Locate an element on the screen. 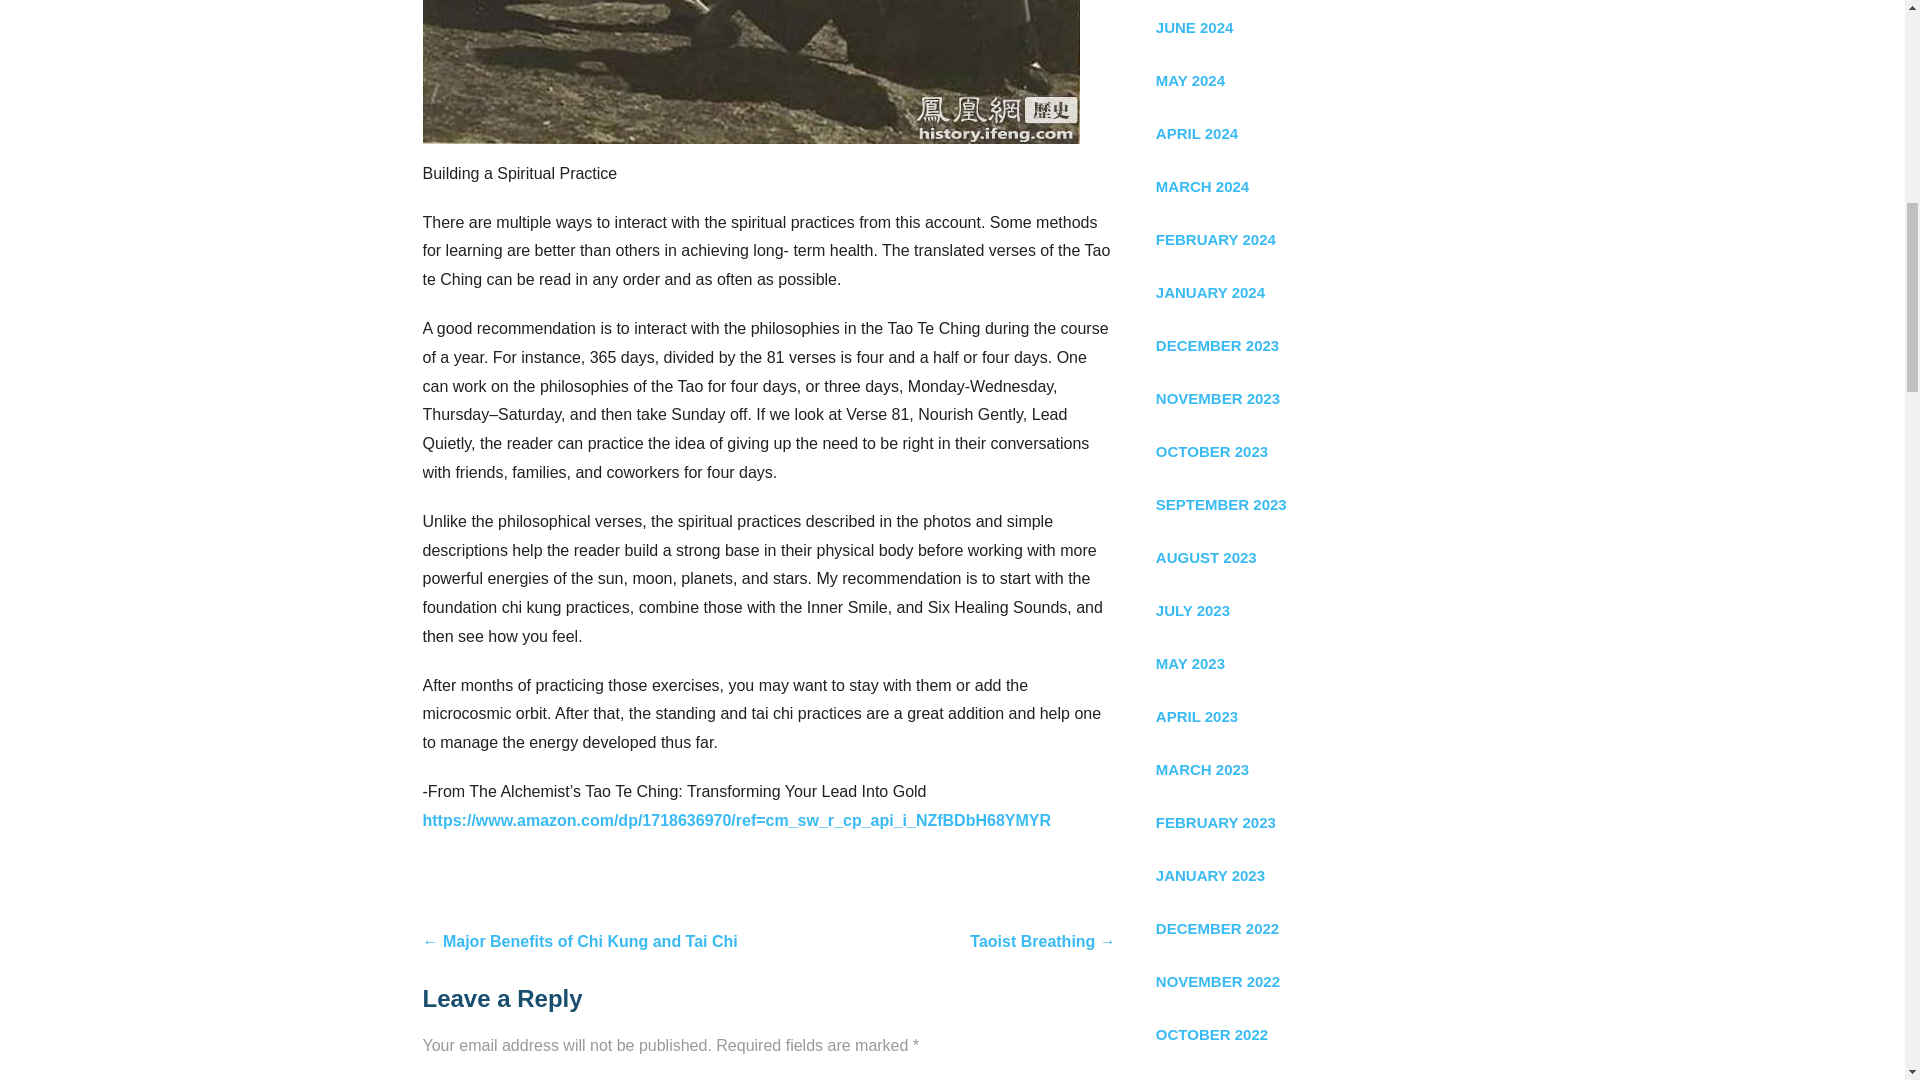 The image size is (1920, 1080). DECEMBER 2023 is located at coordinates (1318, 344).